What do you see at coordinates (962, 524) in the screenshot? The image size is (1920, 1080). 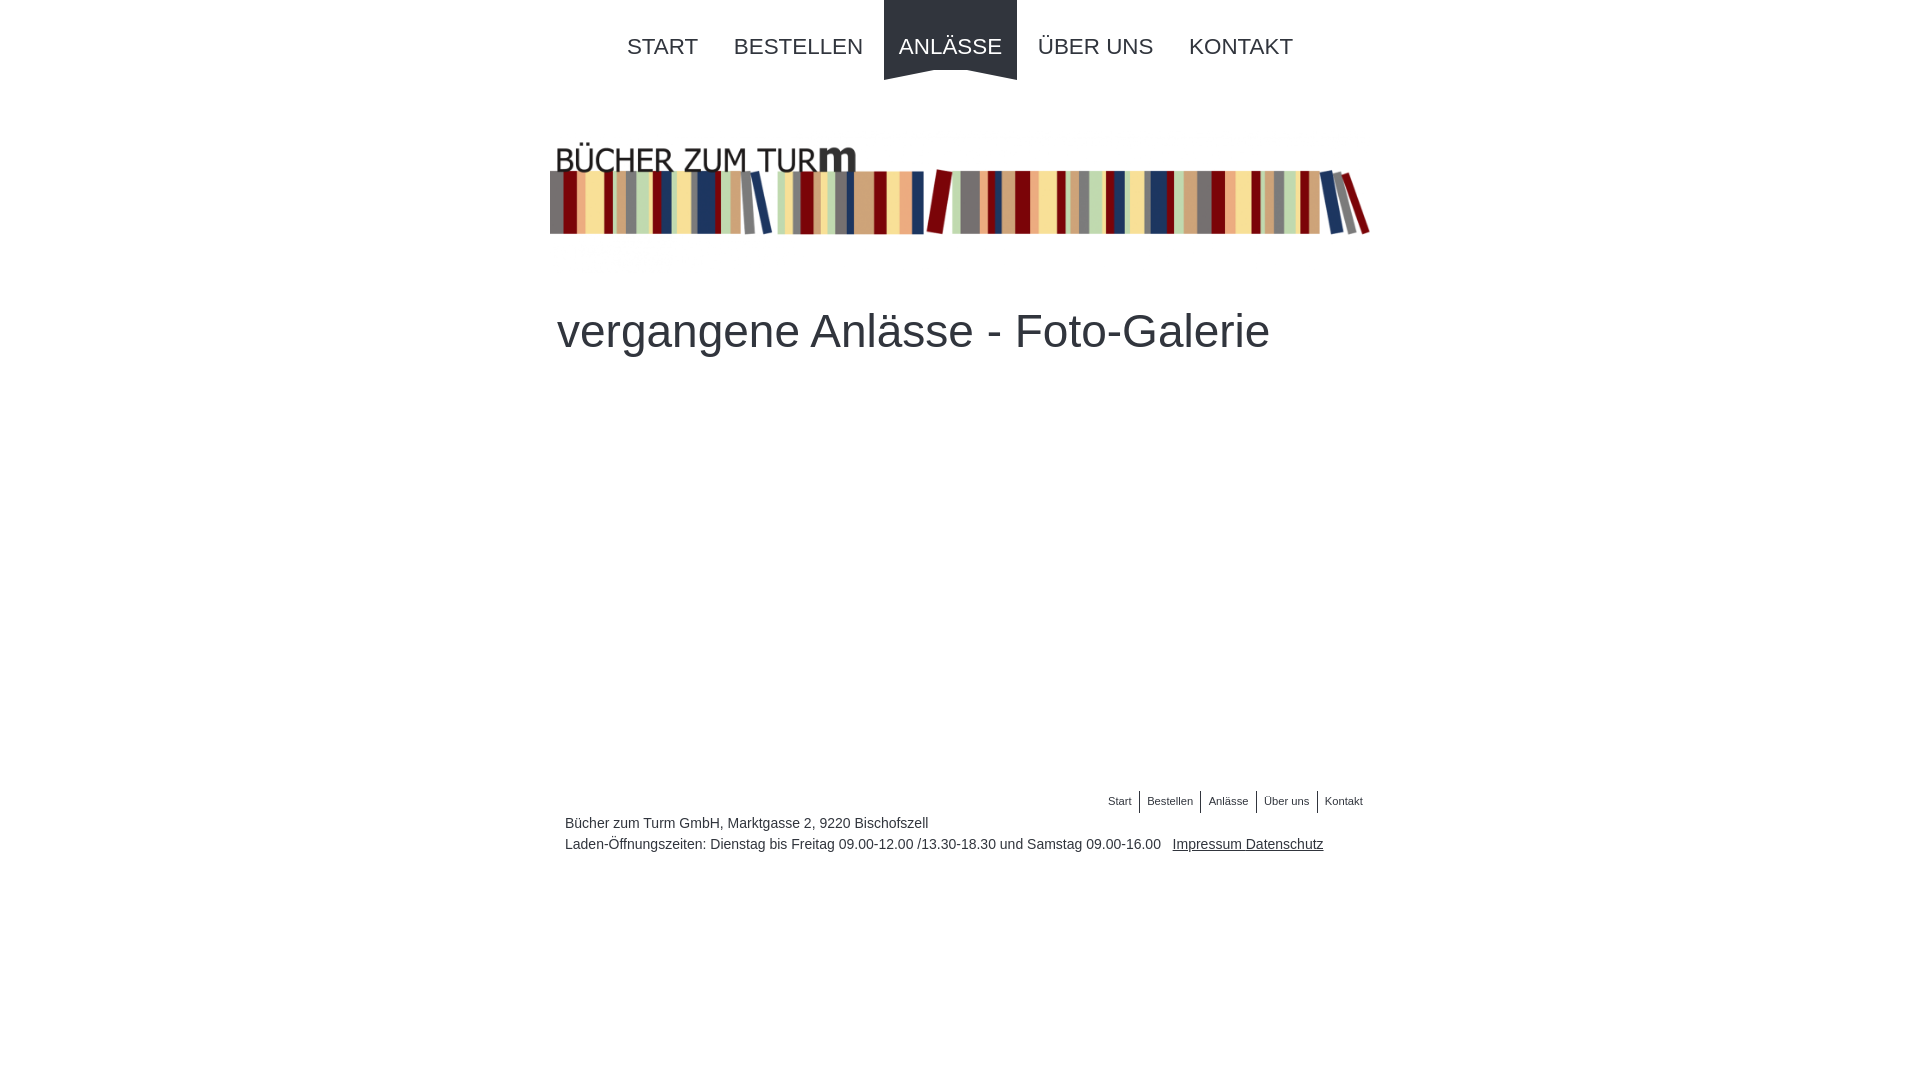 I see `Lesung Daniela Schwegler - September 2017` at bounding box center [962, 524].